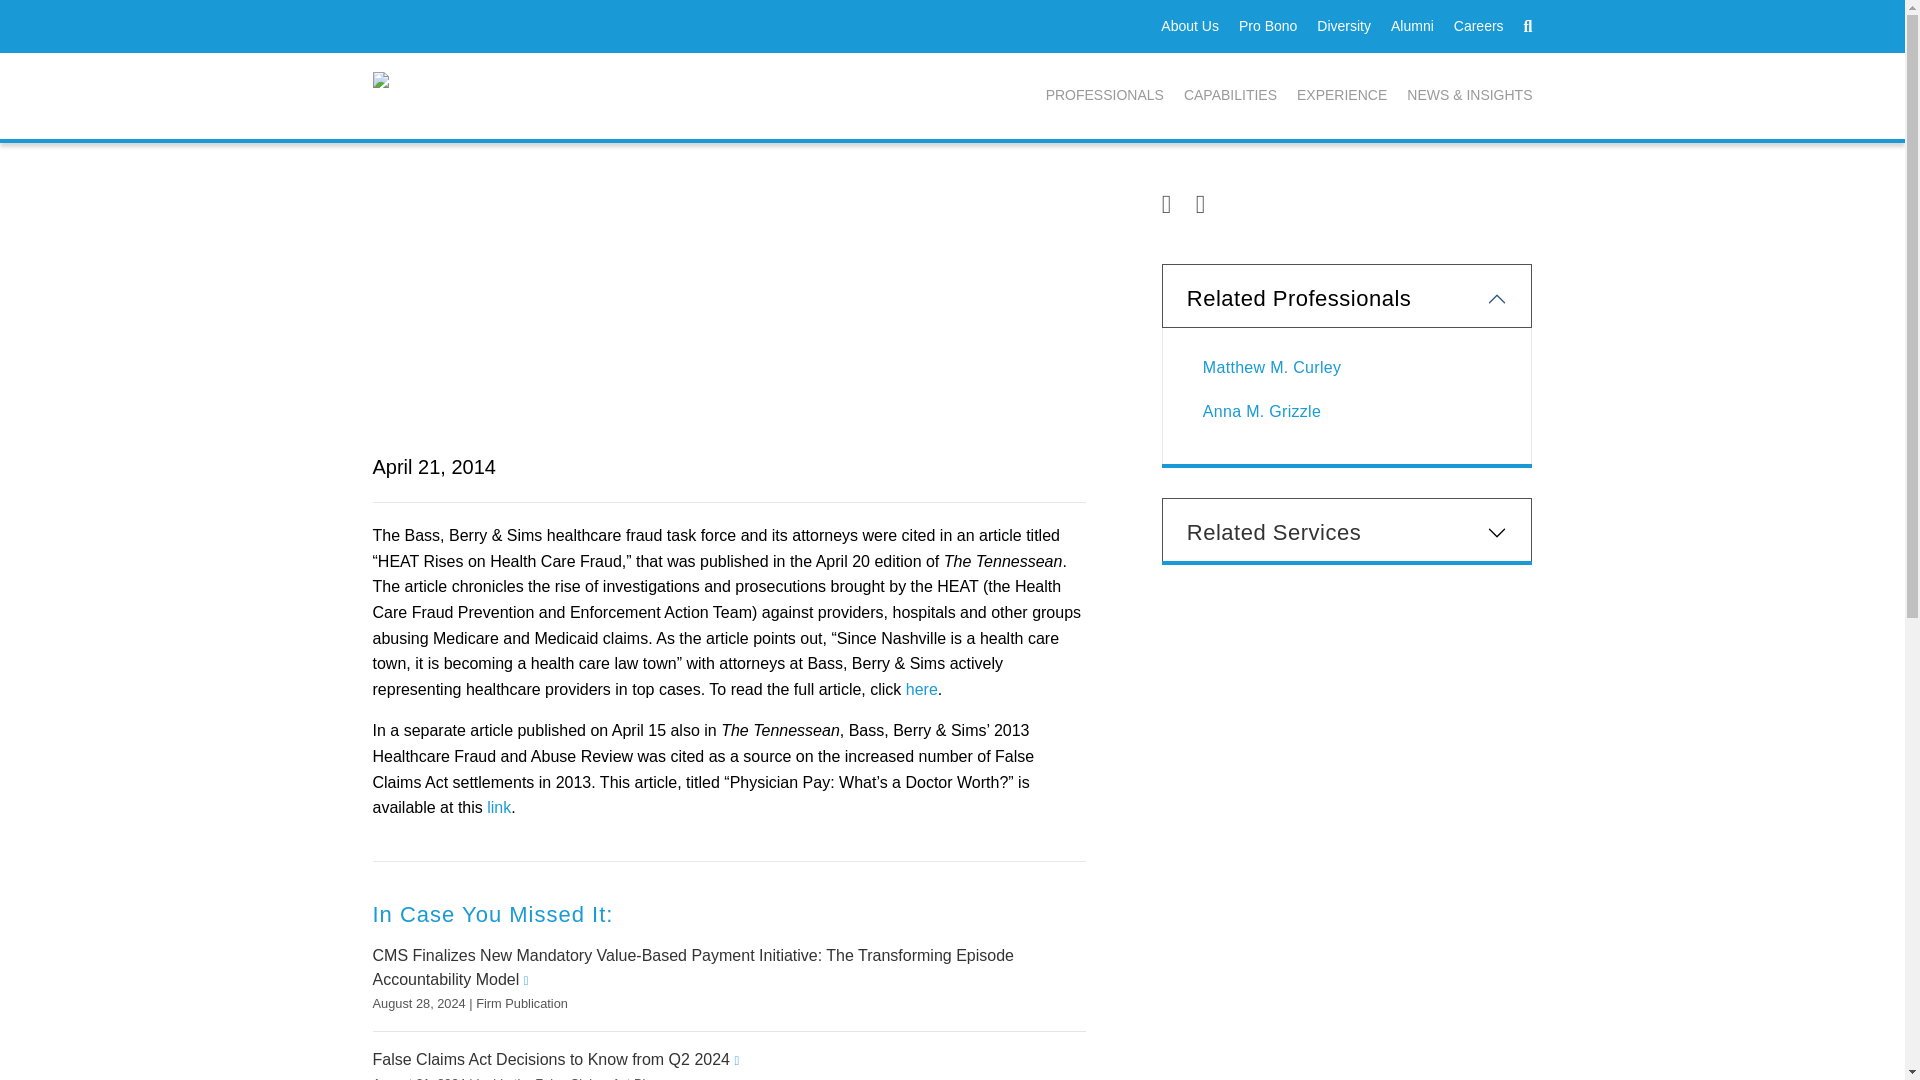 This screenshot has width=1920, height=1080. I want to click on PROFESSIONALS, so click(1104, 96).